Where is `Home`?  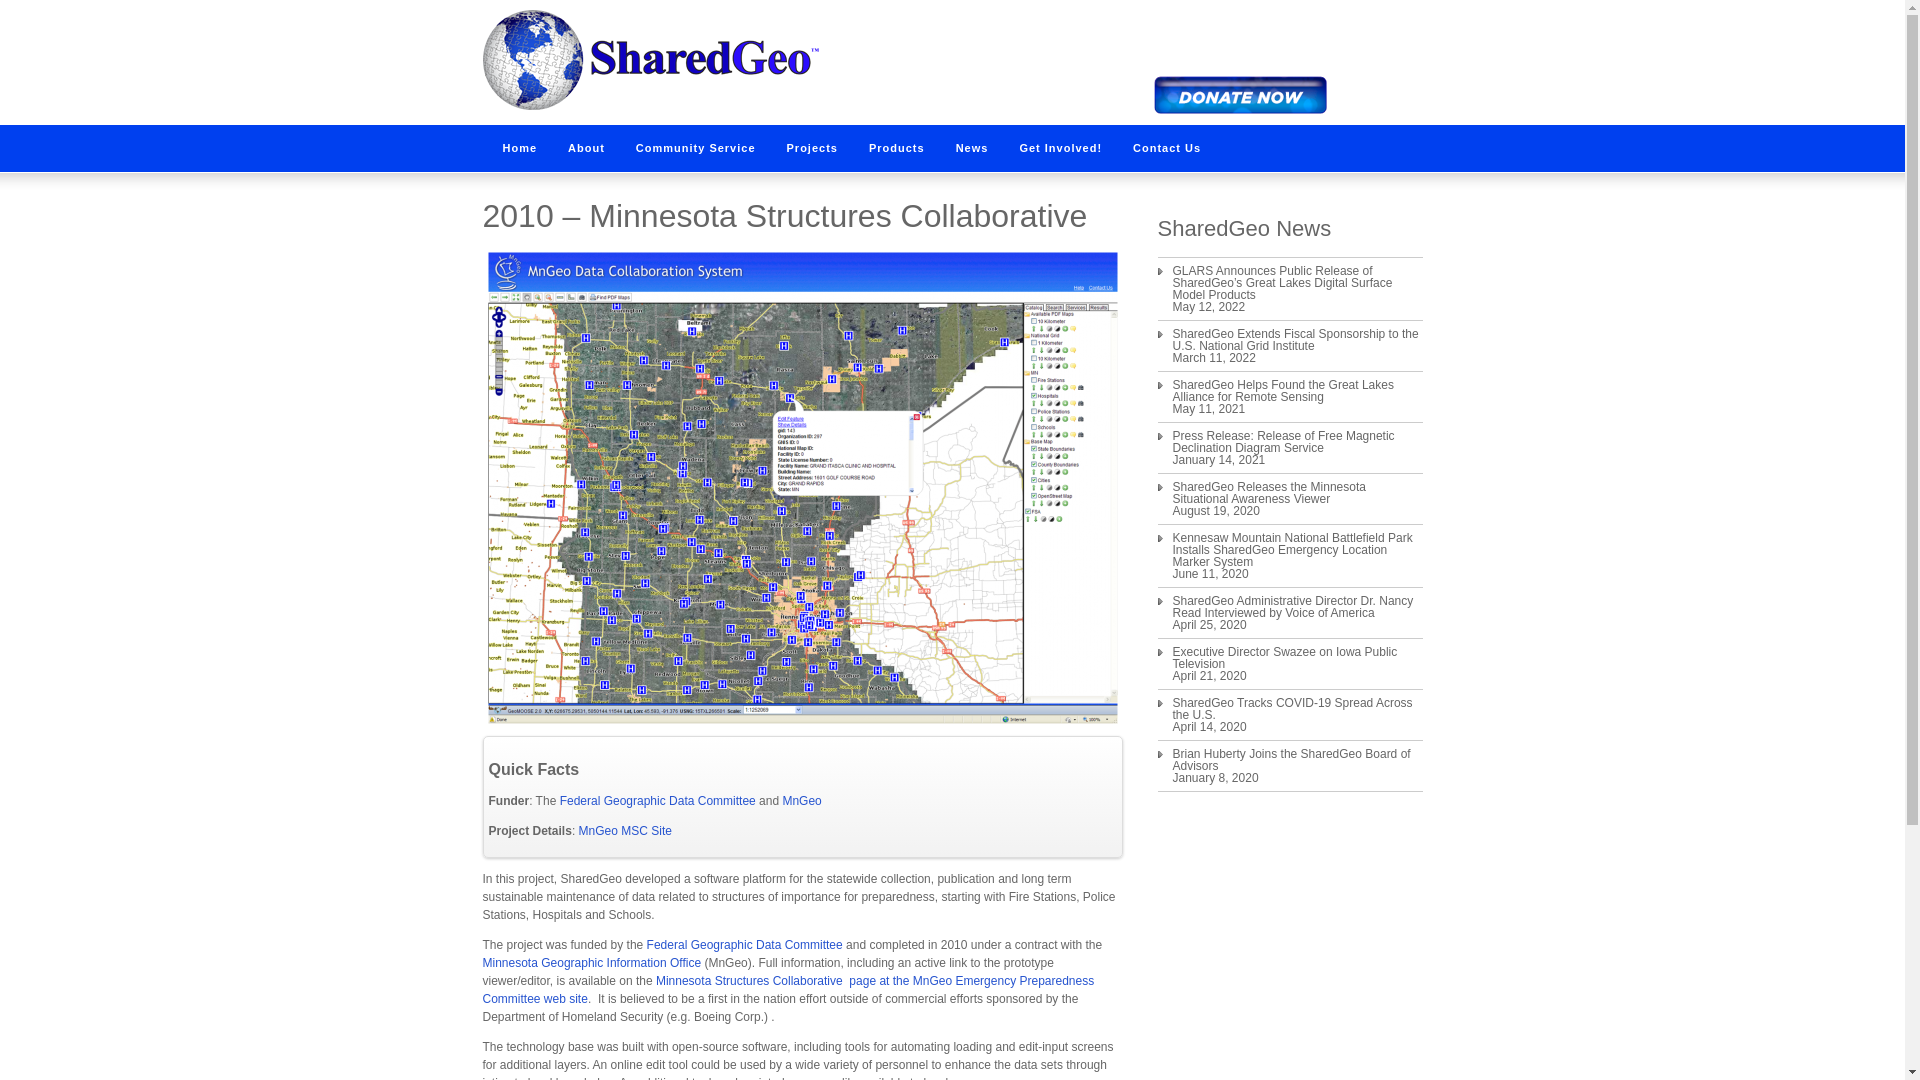 Home is located at coordinates (518, 148).